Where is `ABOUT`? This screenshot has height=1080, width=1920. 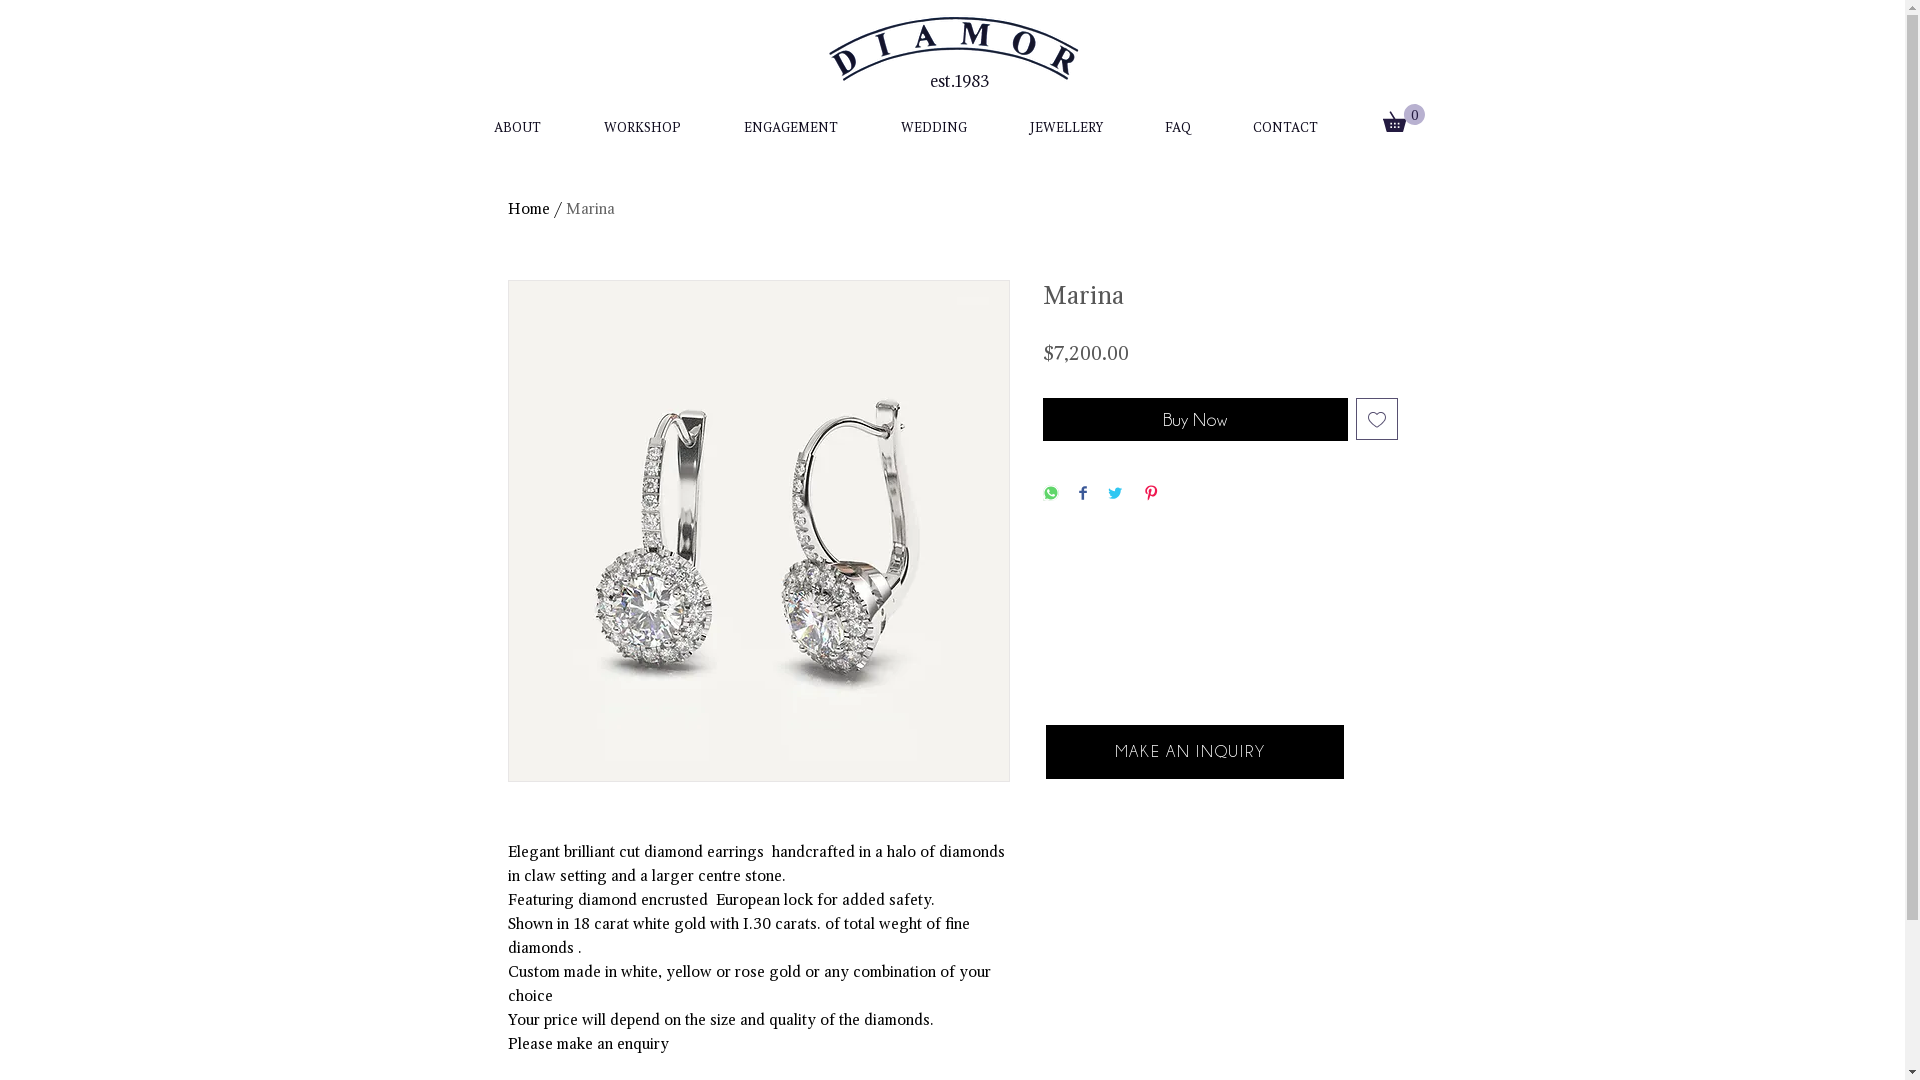 ABOUT is located at coordinates (517, 118).